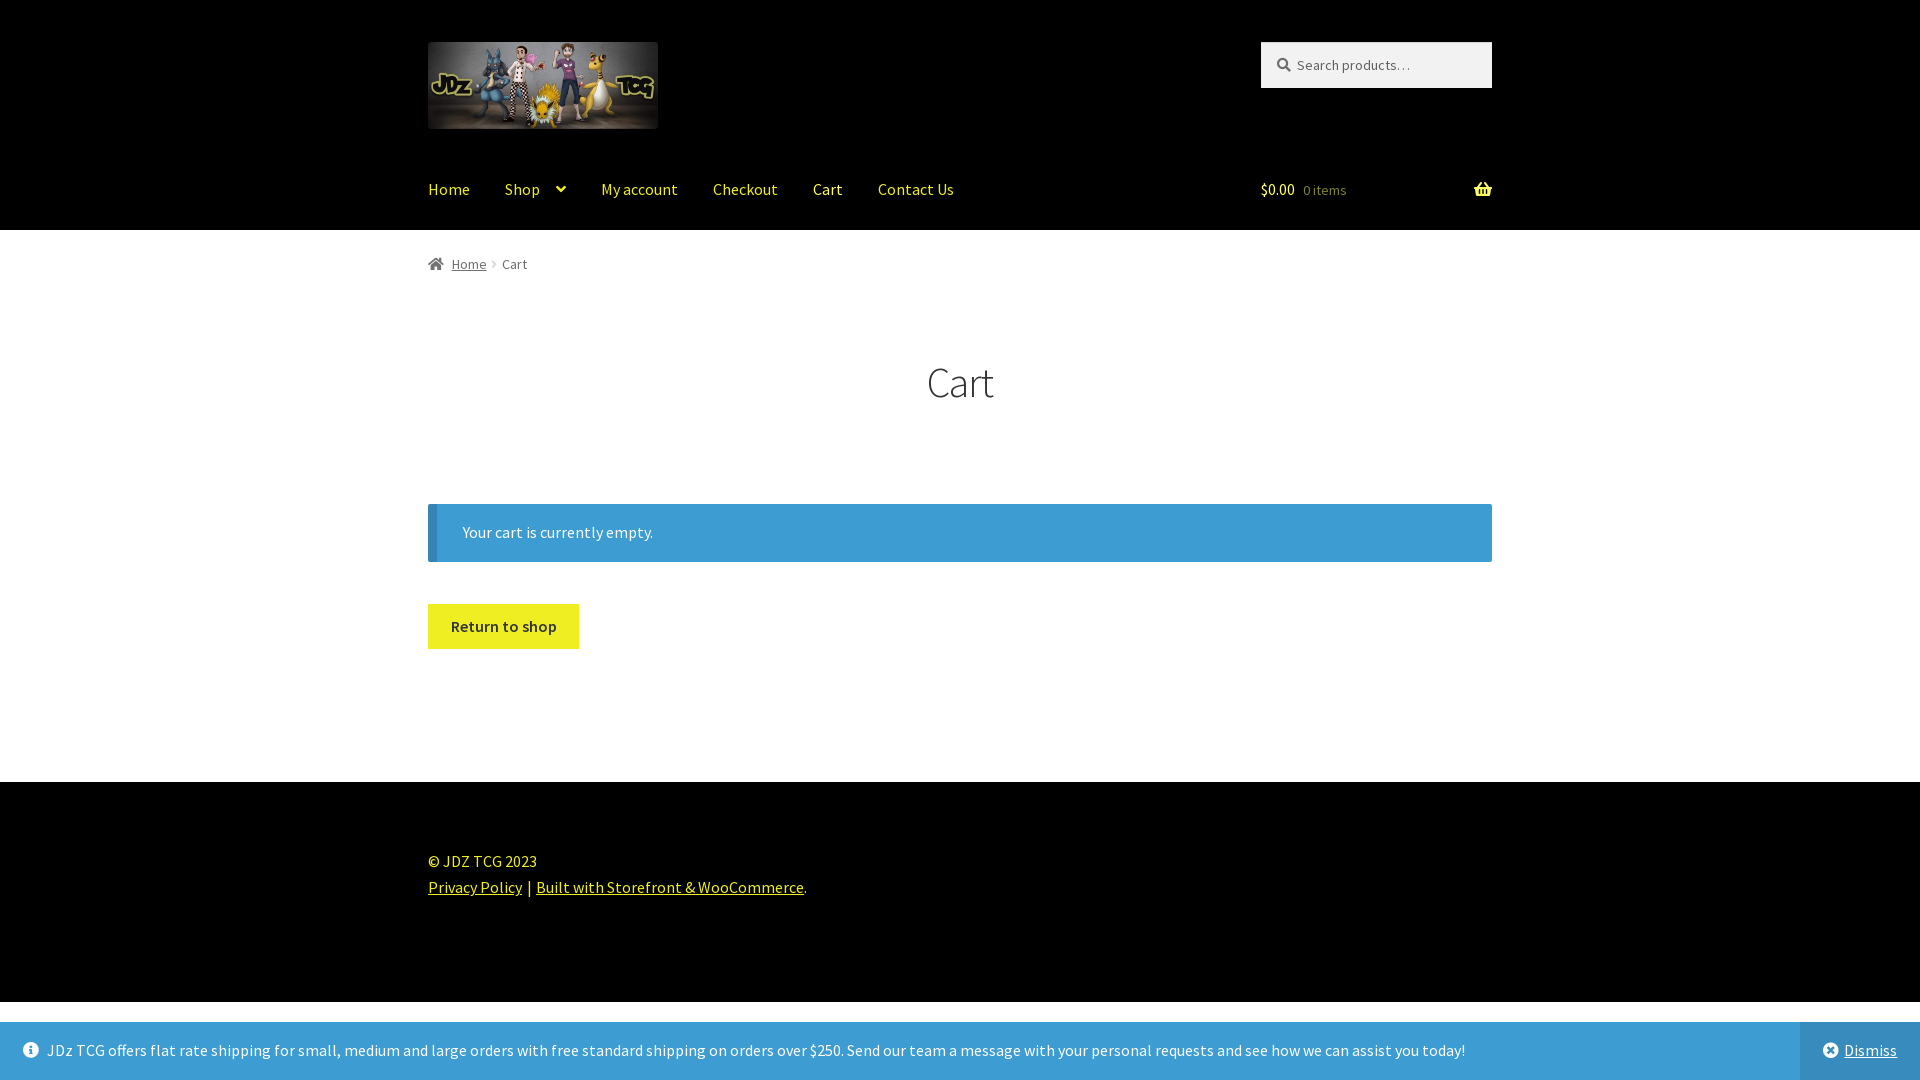  I want to click on Return to shop, so click(504, 627).